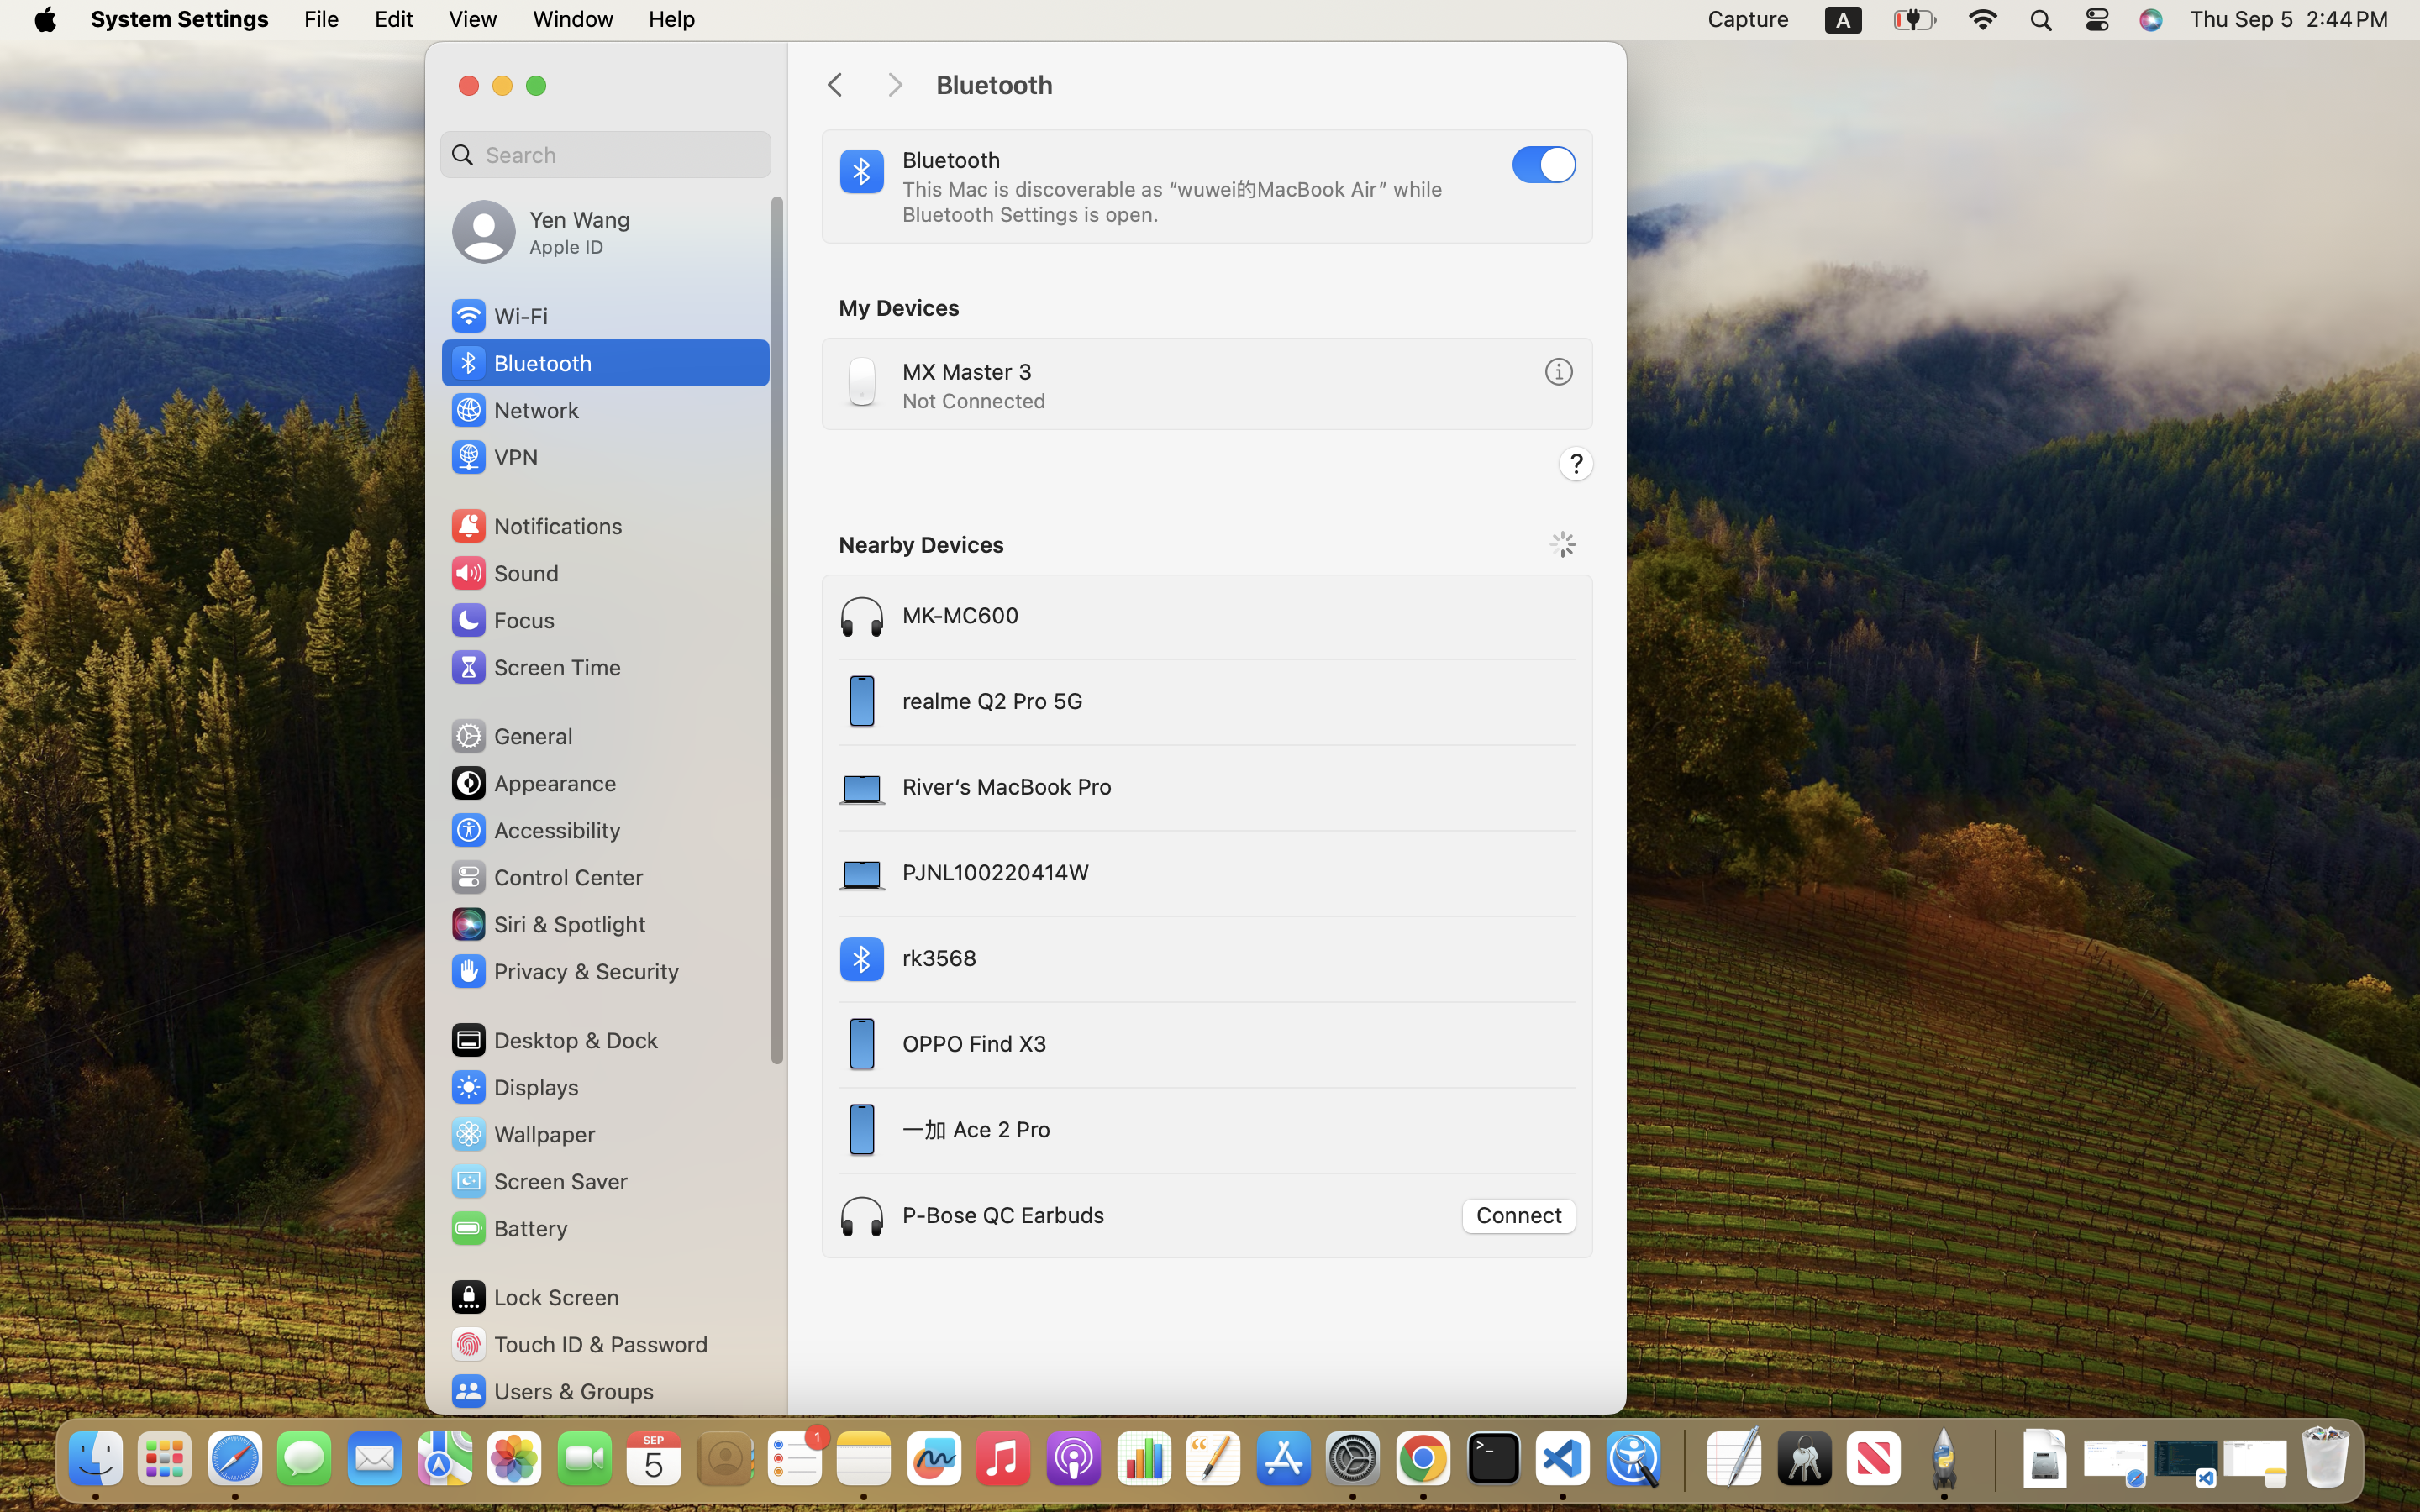 The image size is (2420, 1512). What do you see at coordinates (1142, 788) in the screenshot?
I see `River‘s MacBook Pro` at bounding box center [1142, 788].